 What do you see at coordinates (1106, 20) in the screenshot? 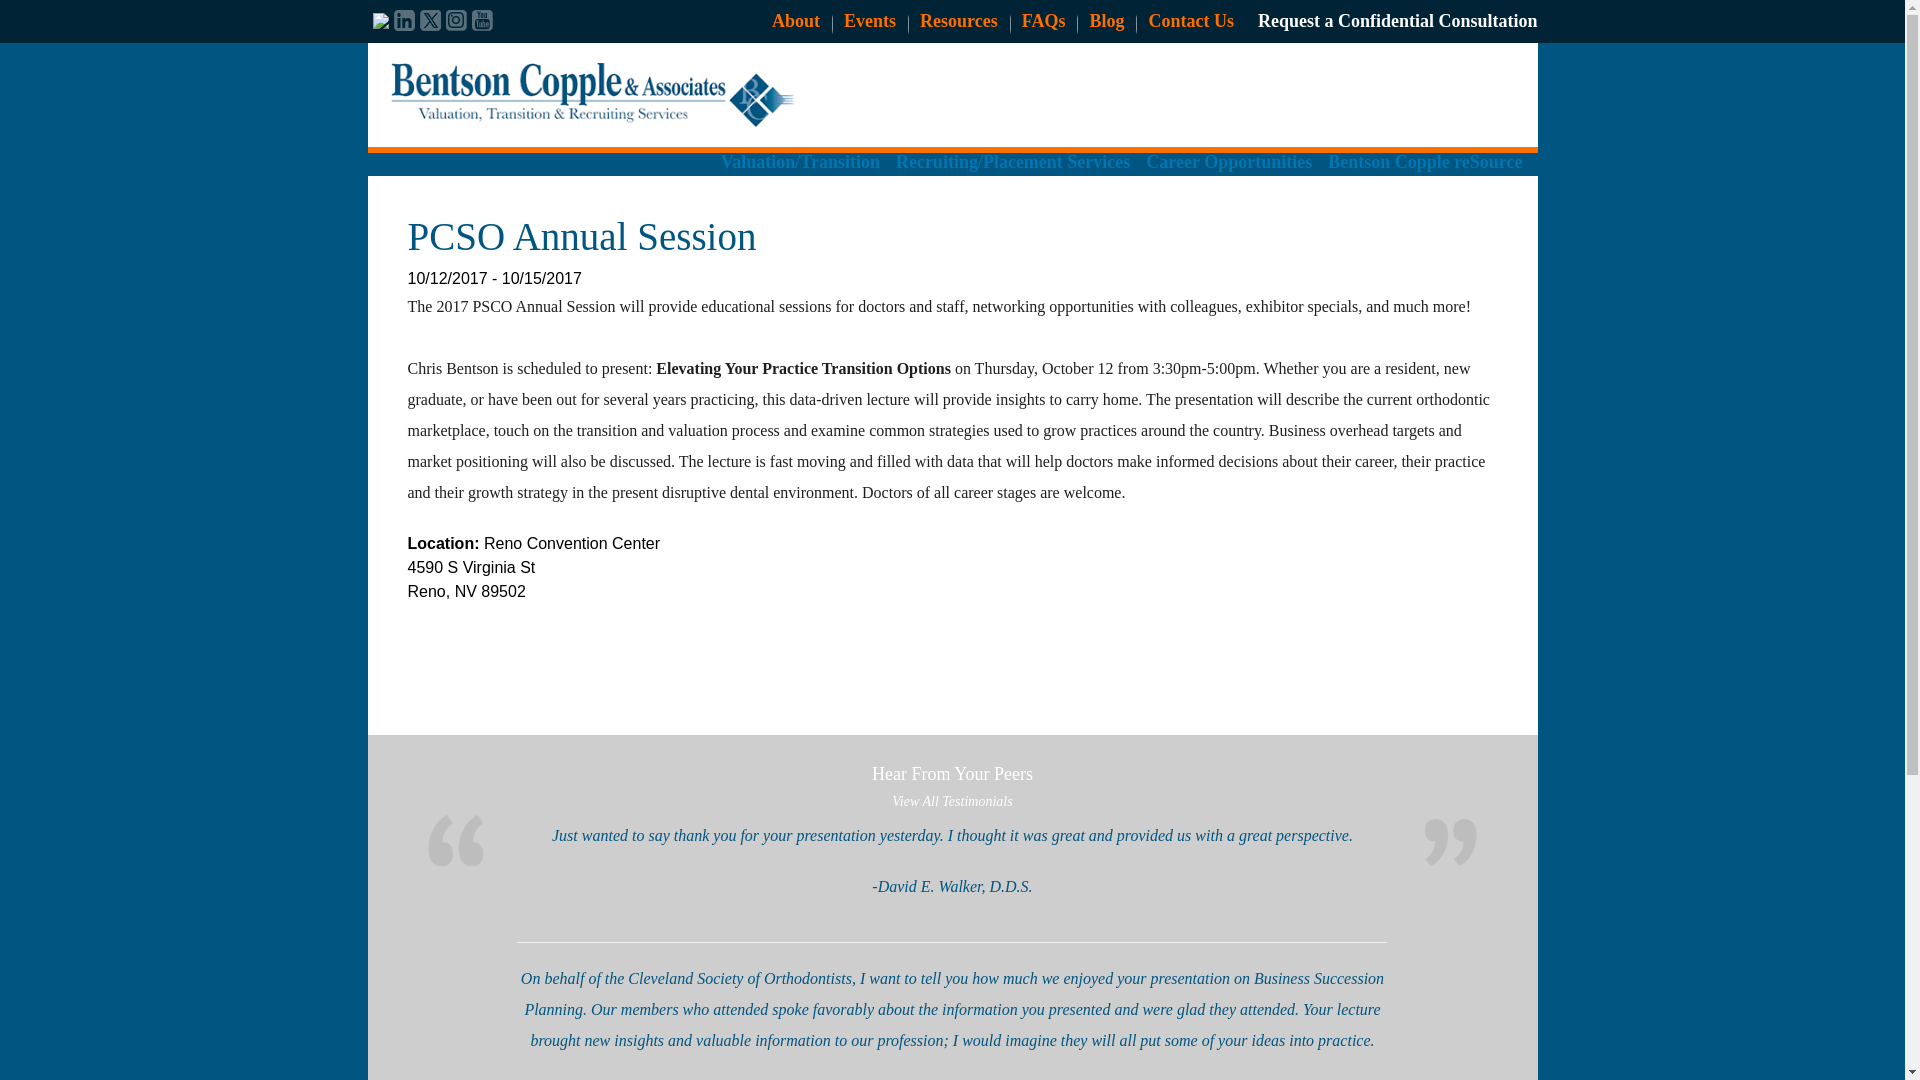
I see `Blog` at bounding box center [1106, 20].